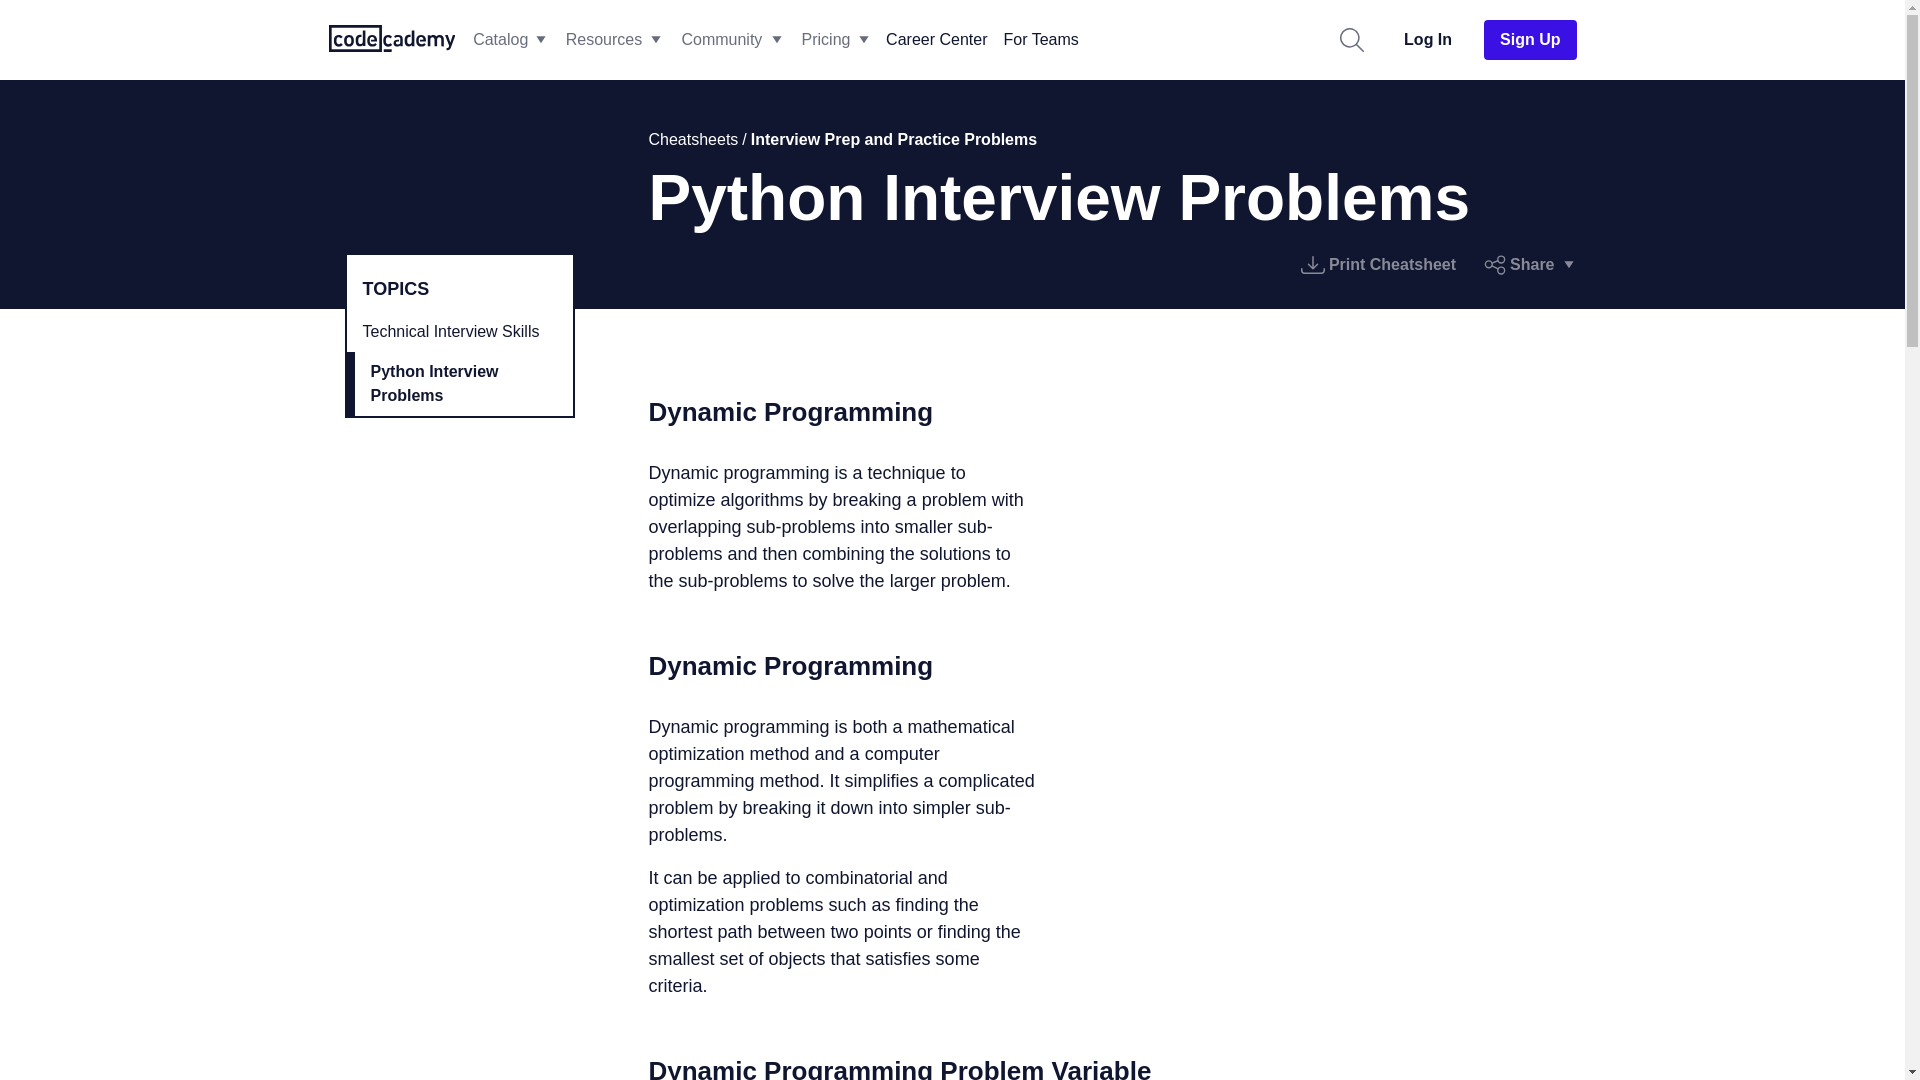  What do you see at coordinates (612, 40) in the screenshot?
I see `Resources` at bounding box center [612, 40].